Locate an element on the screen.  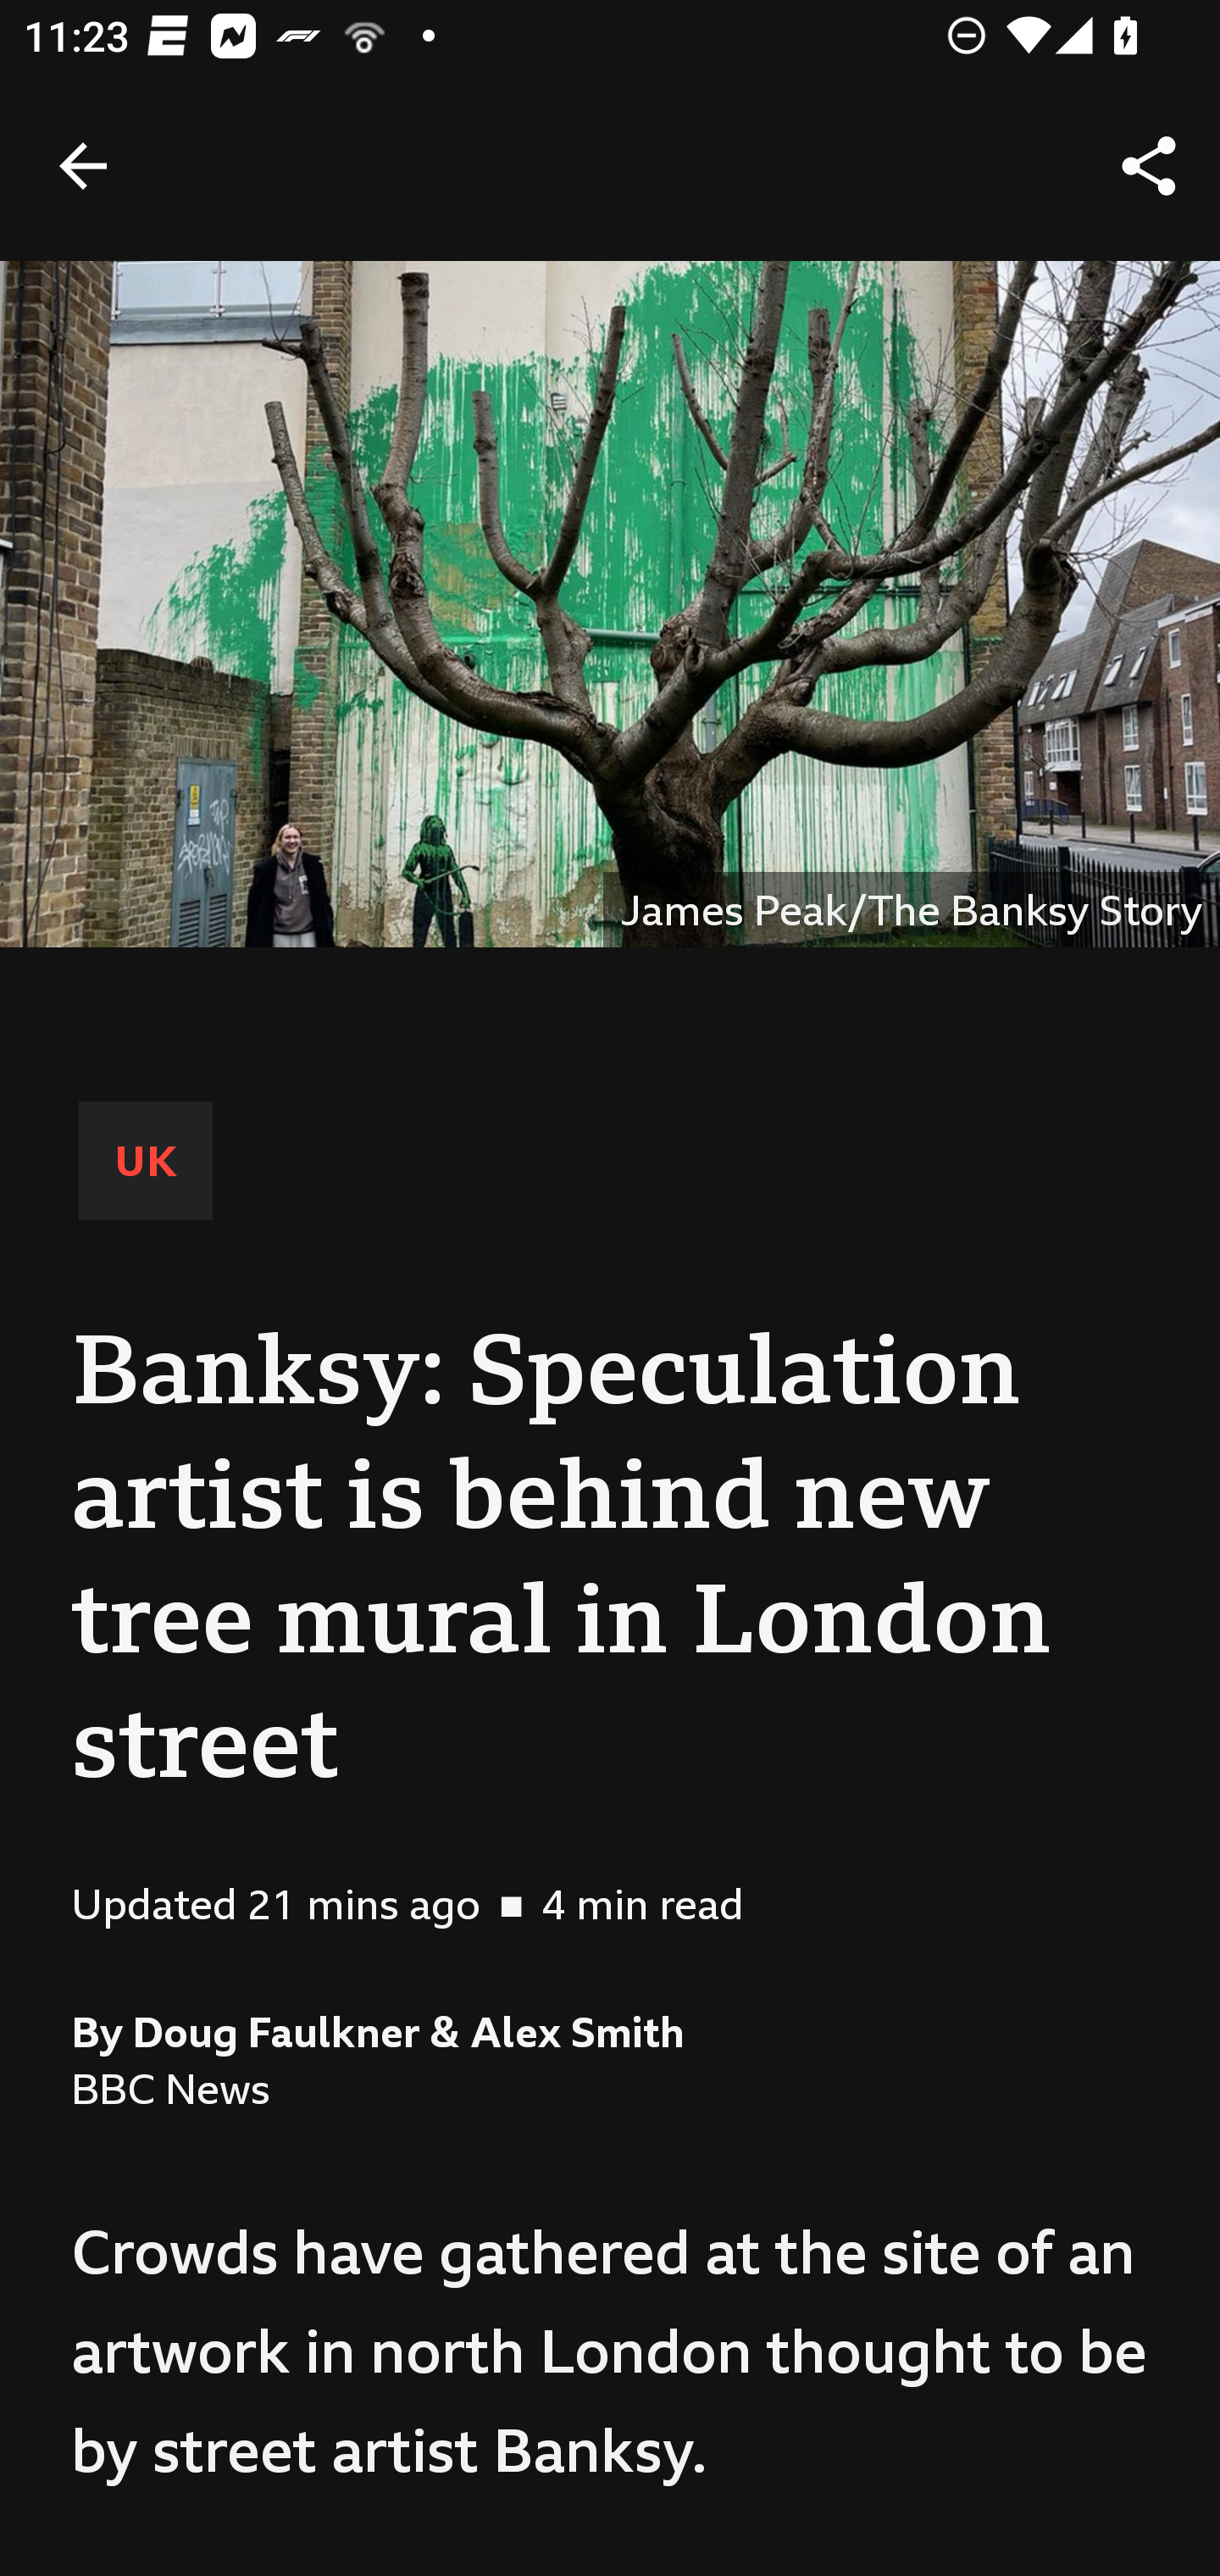
Share is located at coordinates (1149, 166).